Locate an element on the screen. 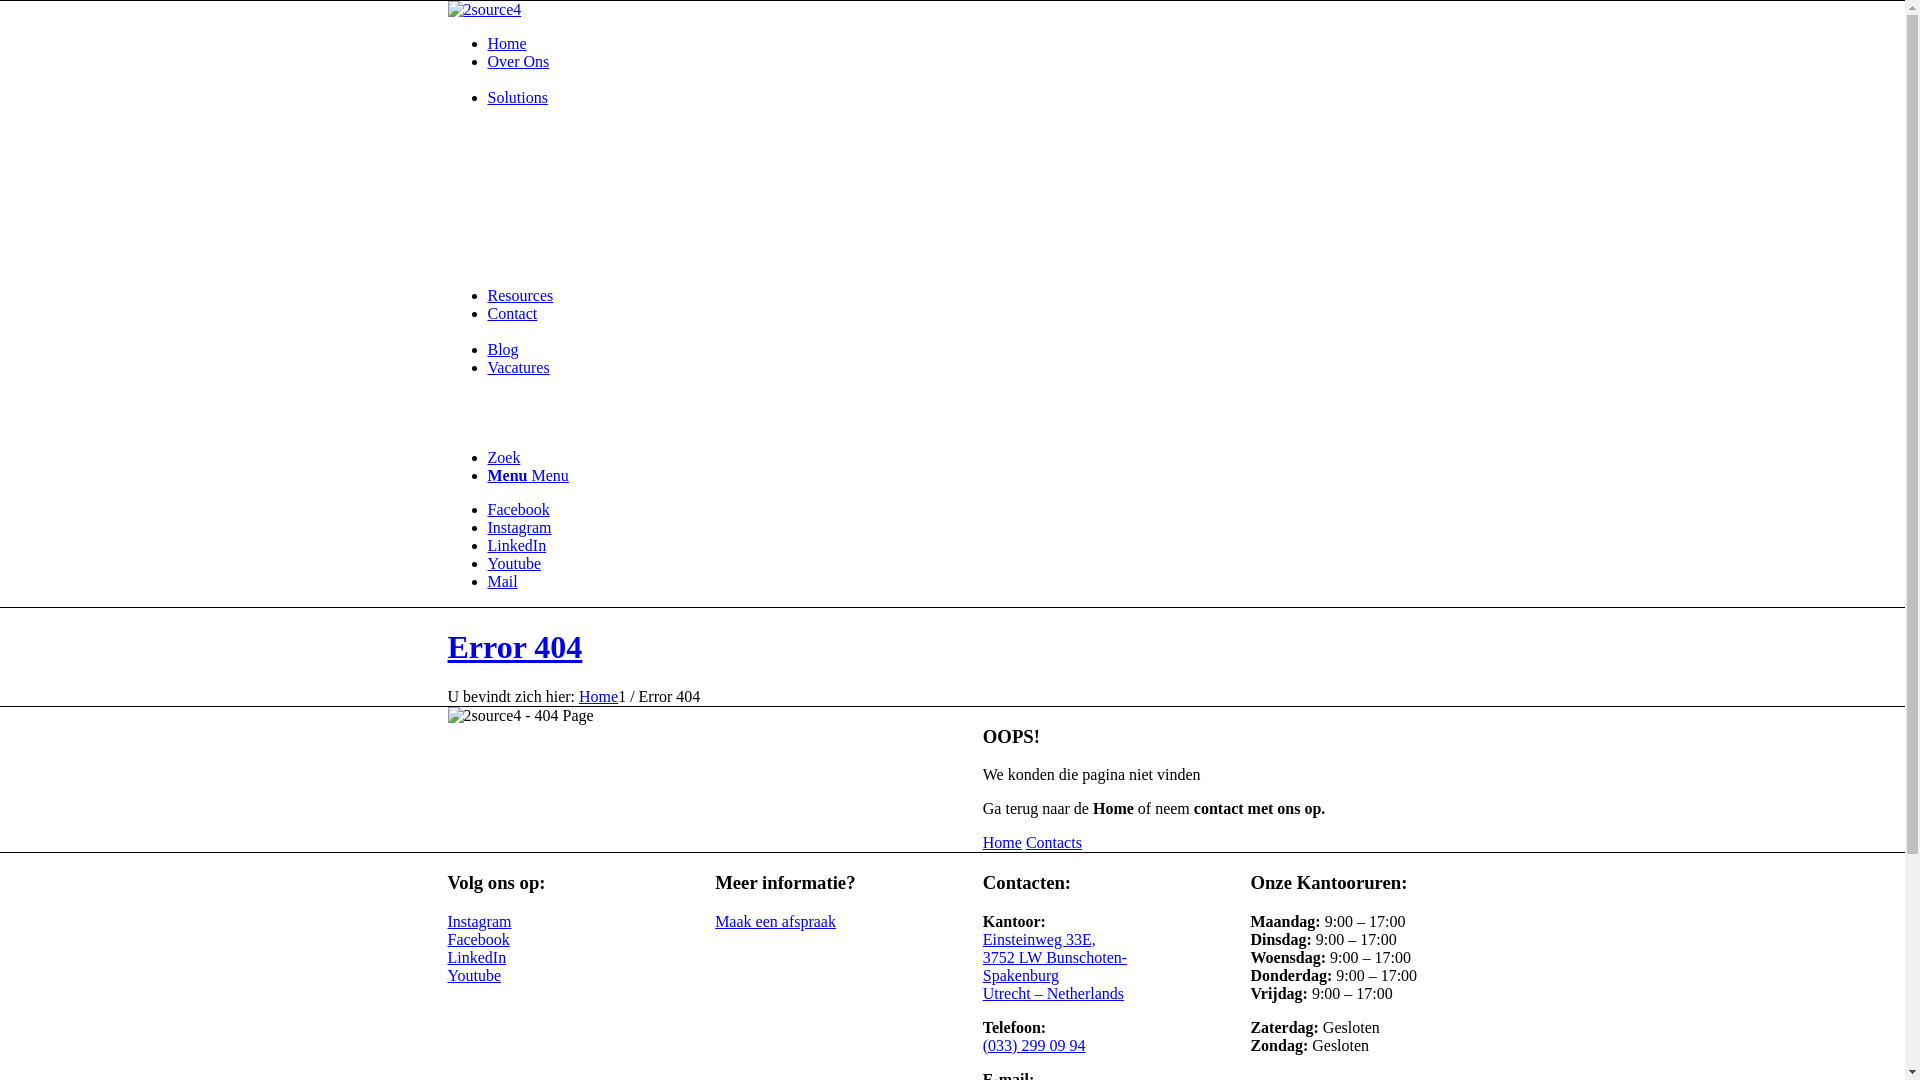  LinkedIn is located at coordinates (477, 958).